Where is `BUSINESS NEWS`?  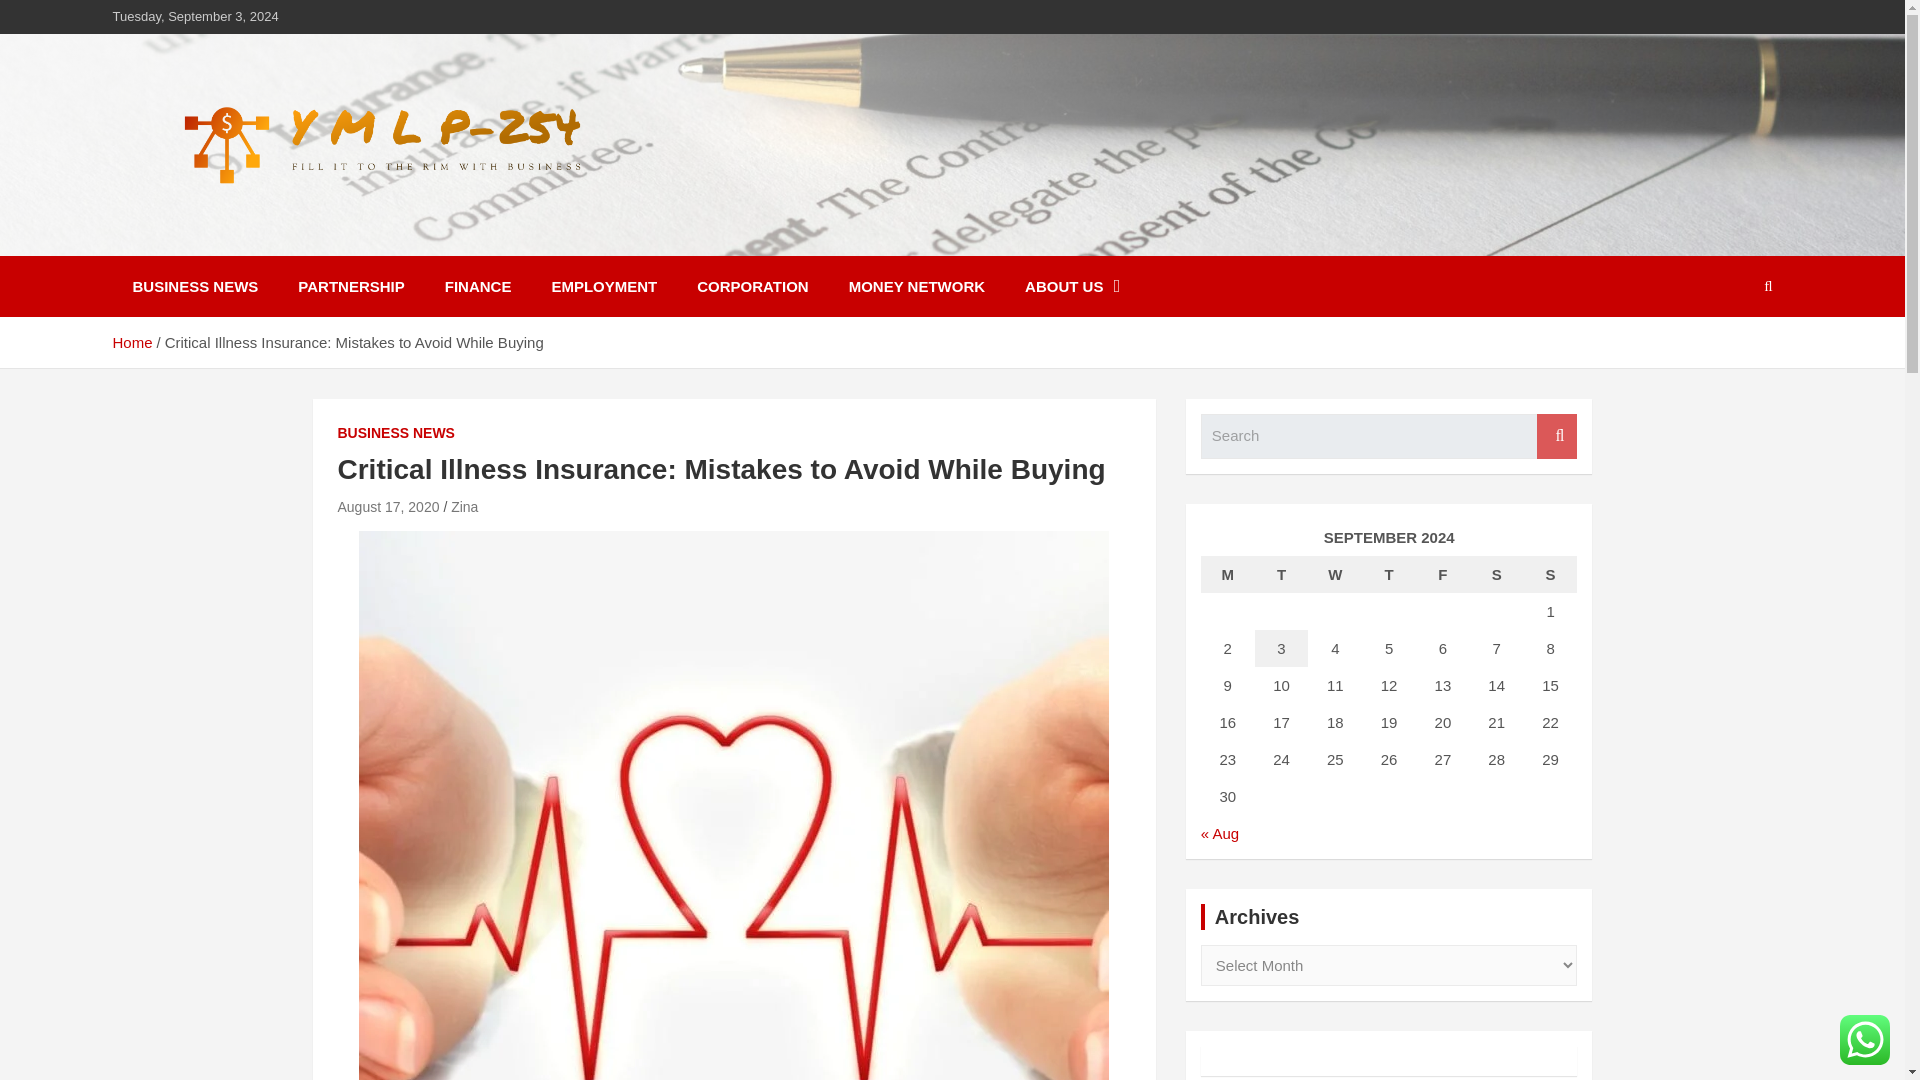
BUSINESS NEWS is located at coordinates (396, 434).